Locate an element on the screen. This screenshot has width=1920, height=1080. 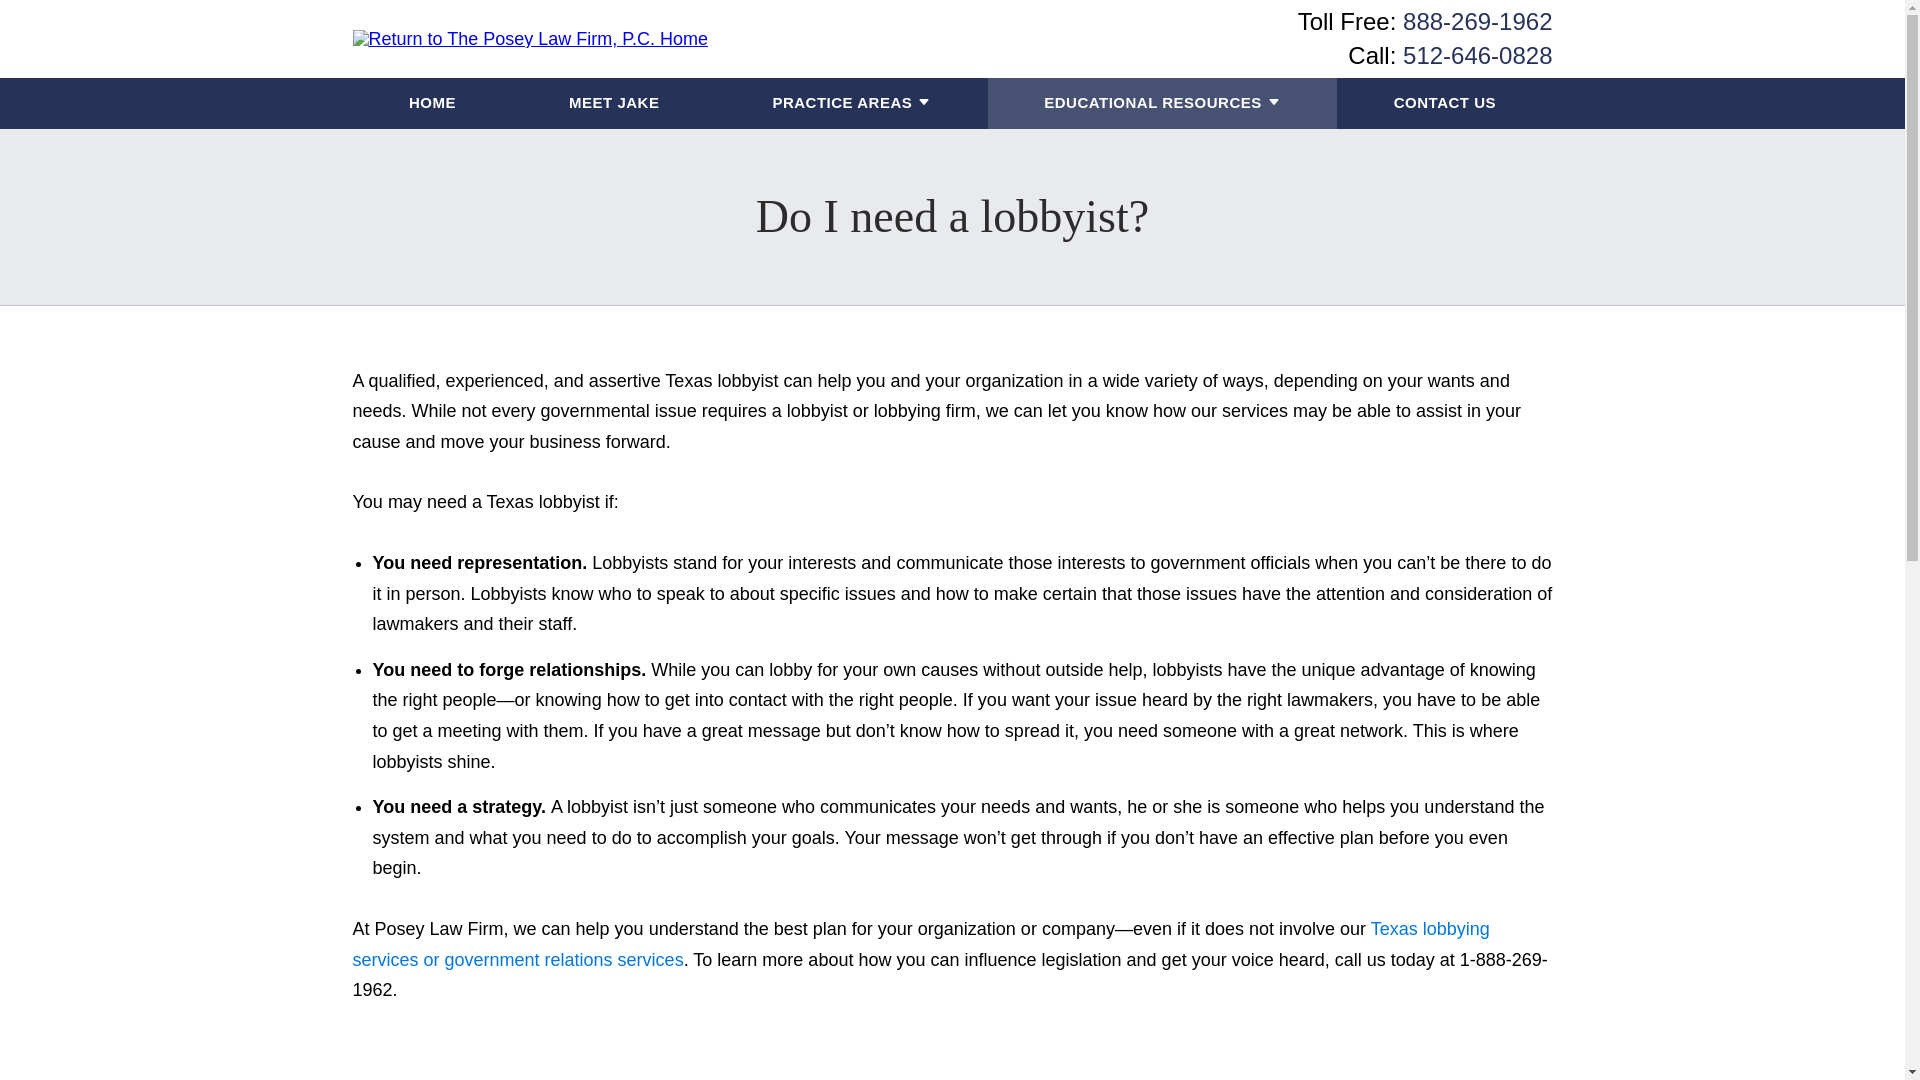
PRACTICE AREAS is located at coordinates (842, 102).